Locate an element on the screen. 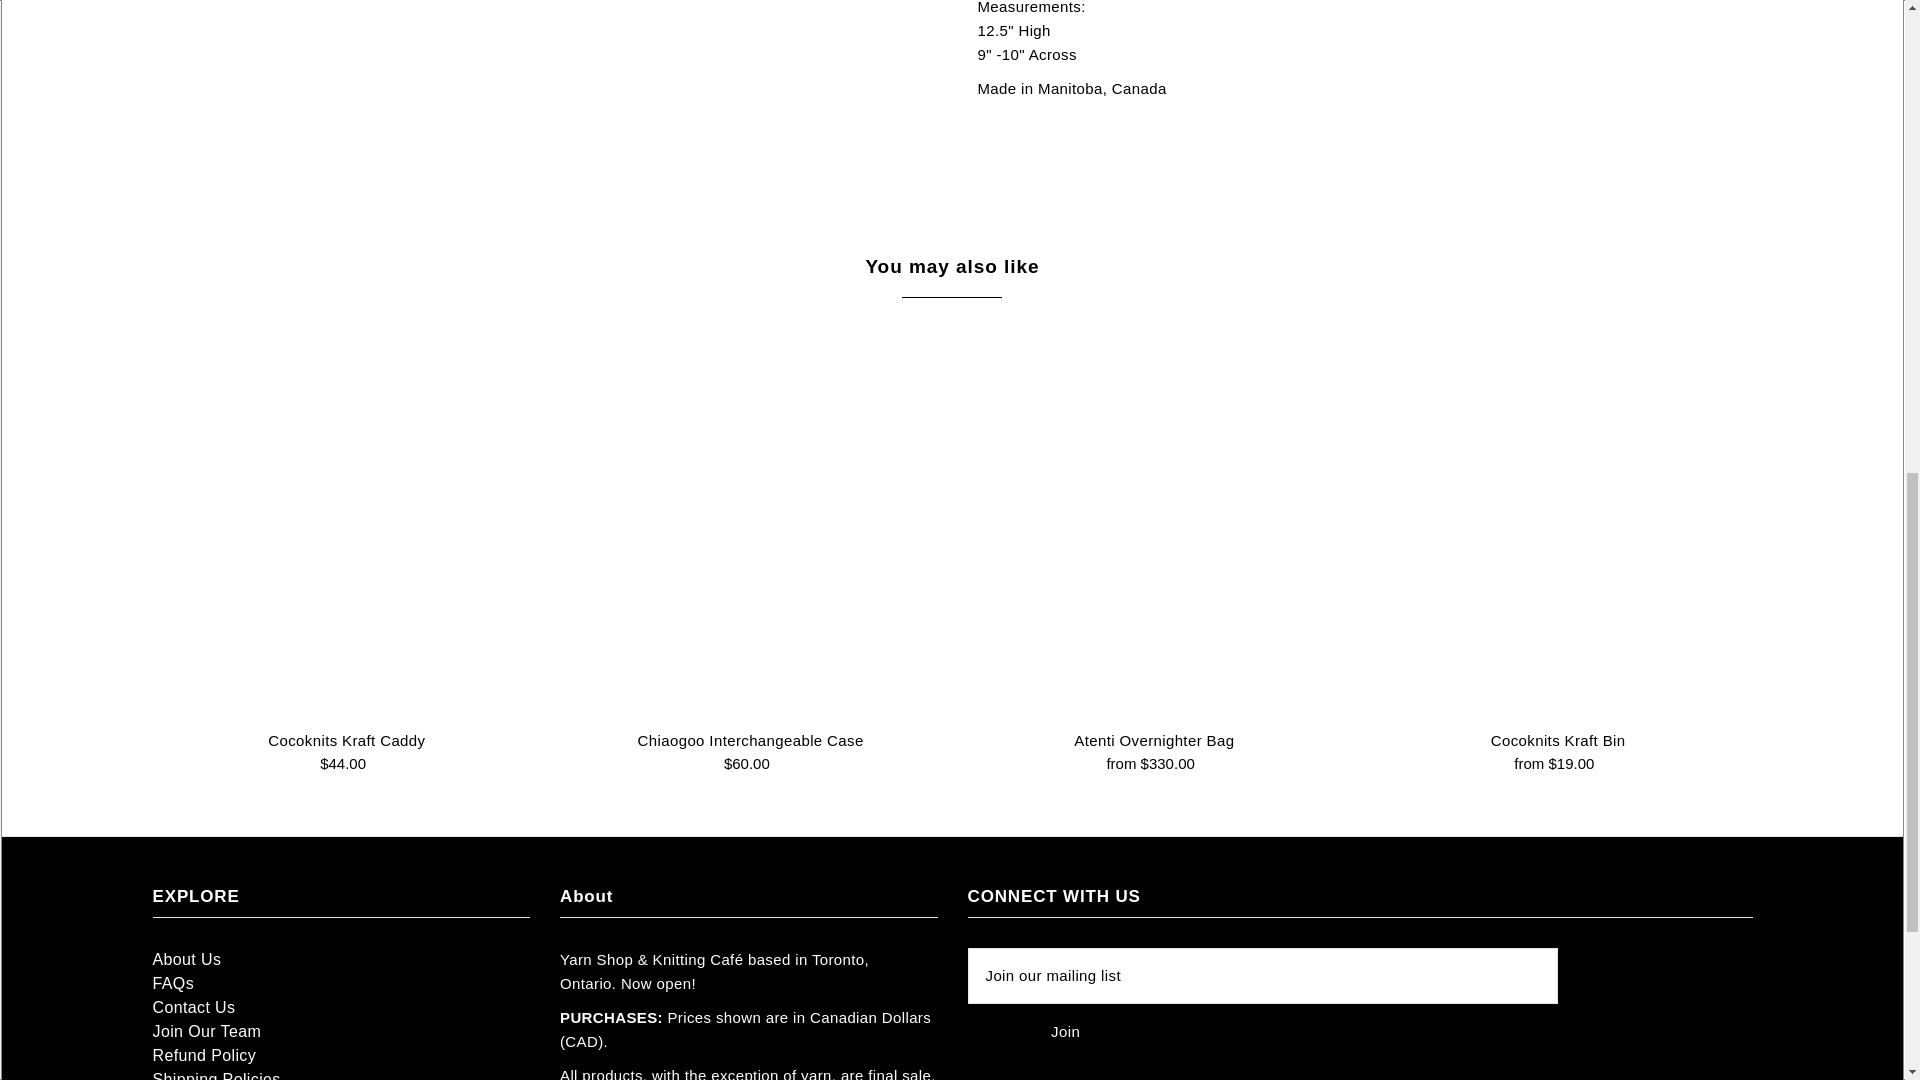  Join is located at coordinates (1065, 1031).